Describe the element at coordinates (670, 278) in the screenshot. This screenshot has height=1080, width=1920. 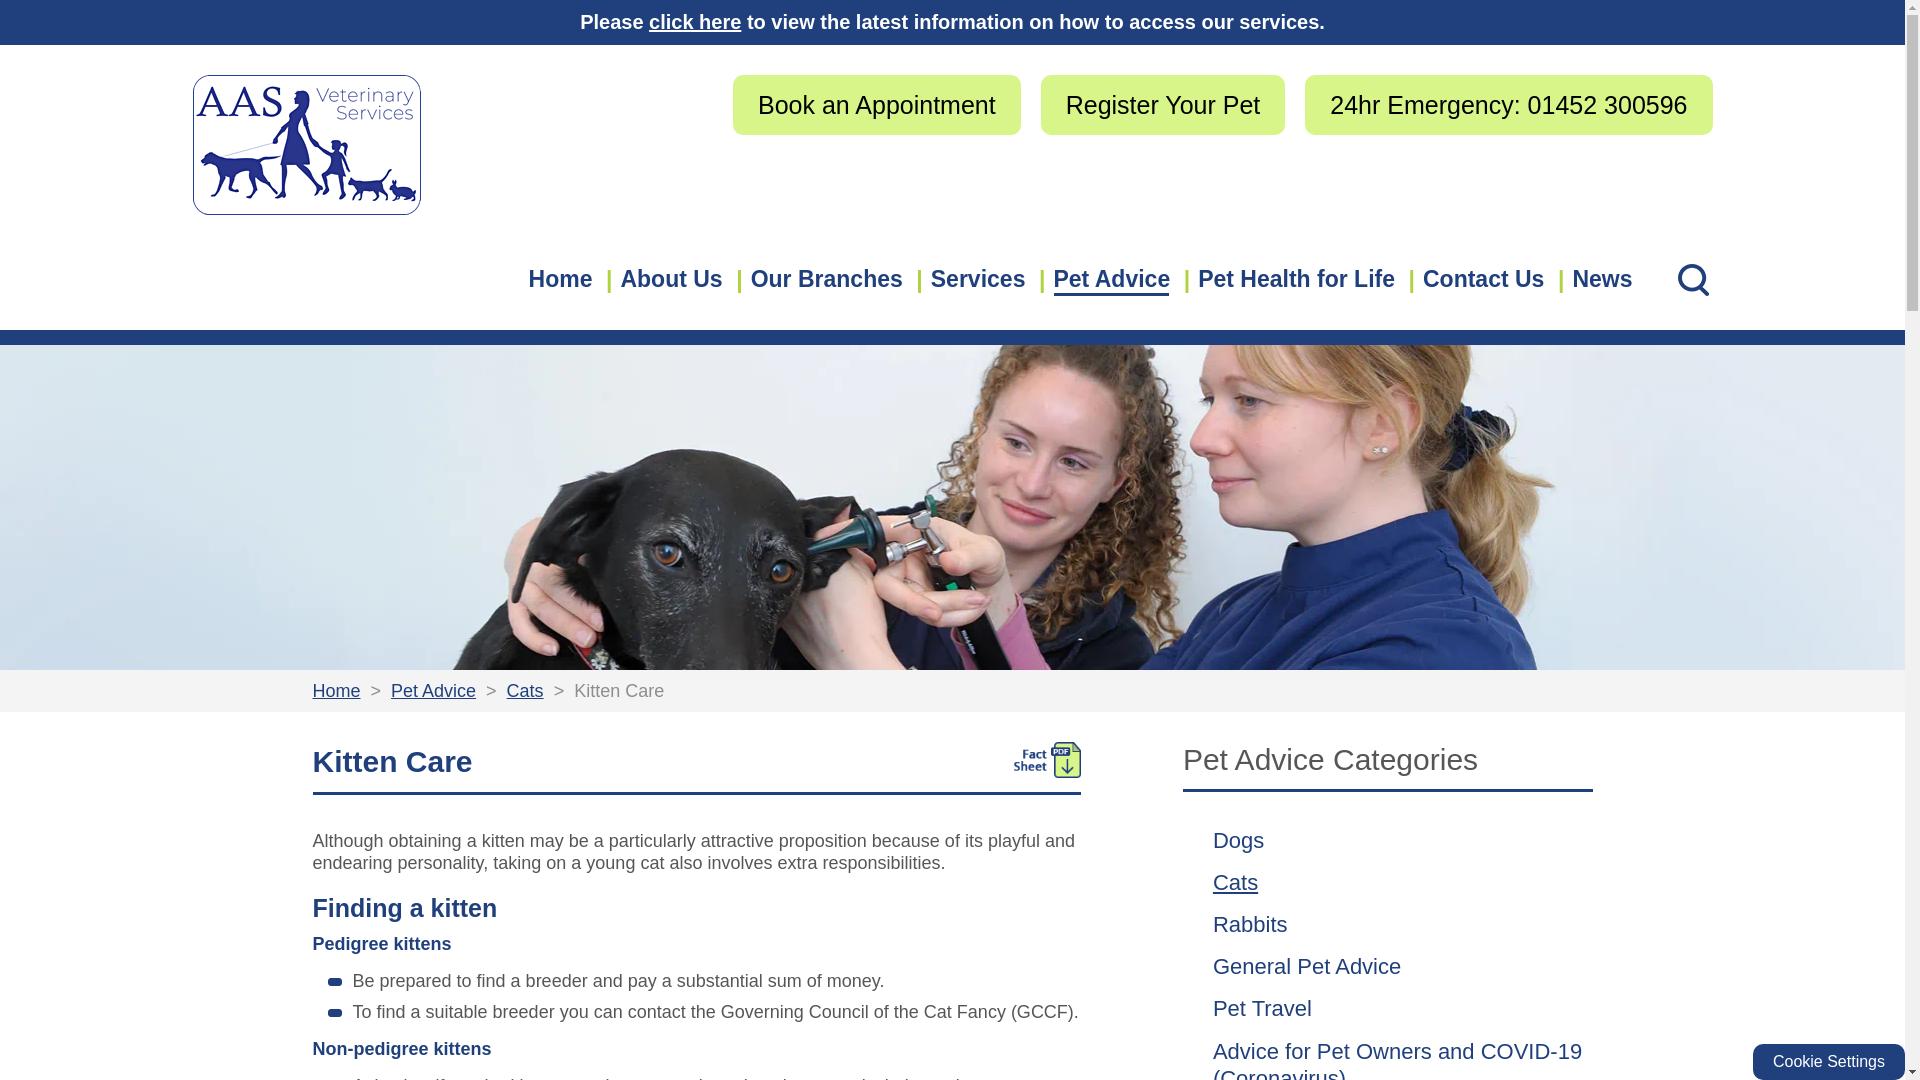
I see `About Us` at that location.